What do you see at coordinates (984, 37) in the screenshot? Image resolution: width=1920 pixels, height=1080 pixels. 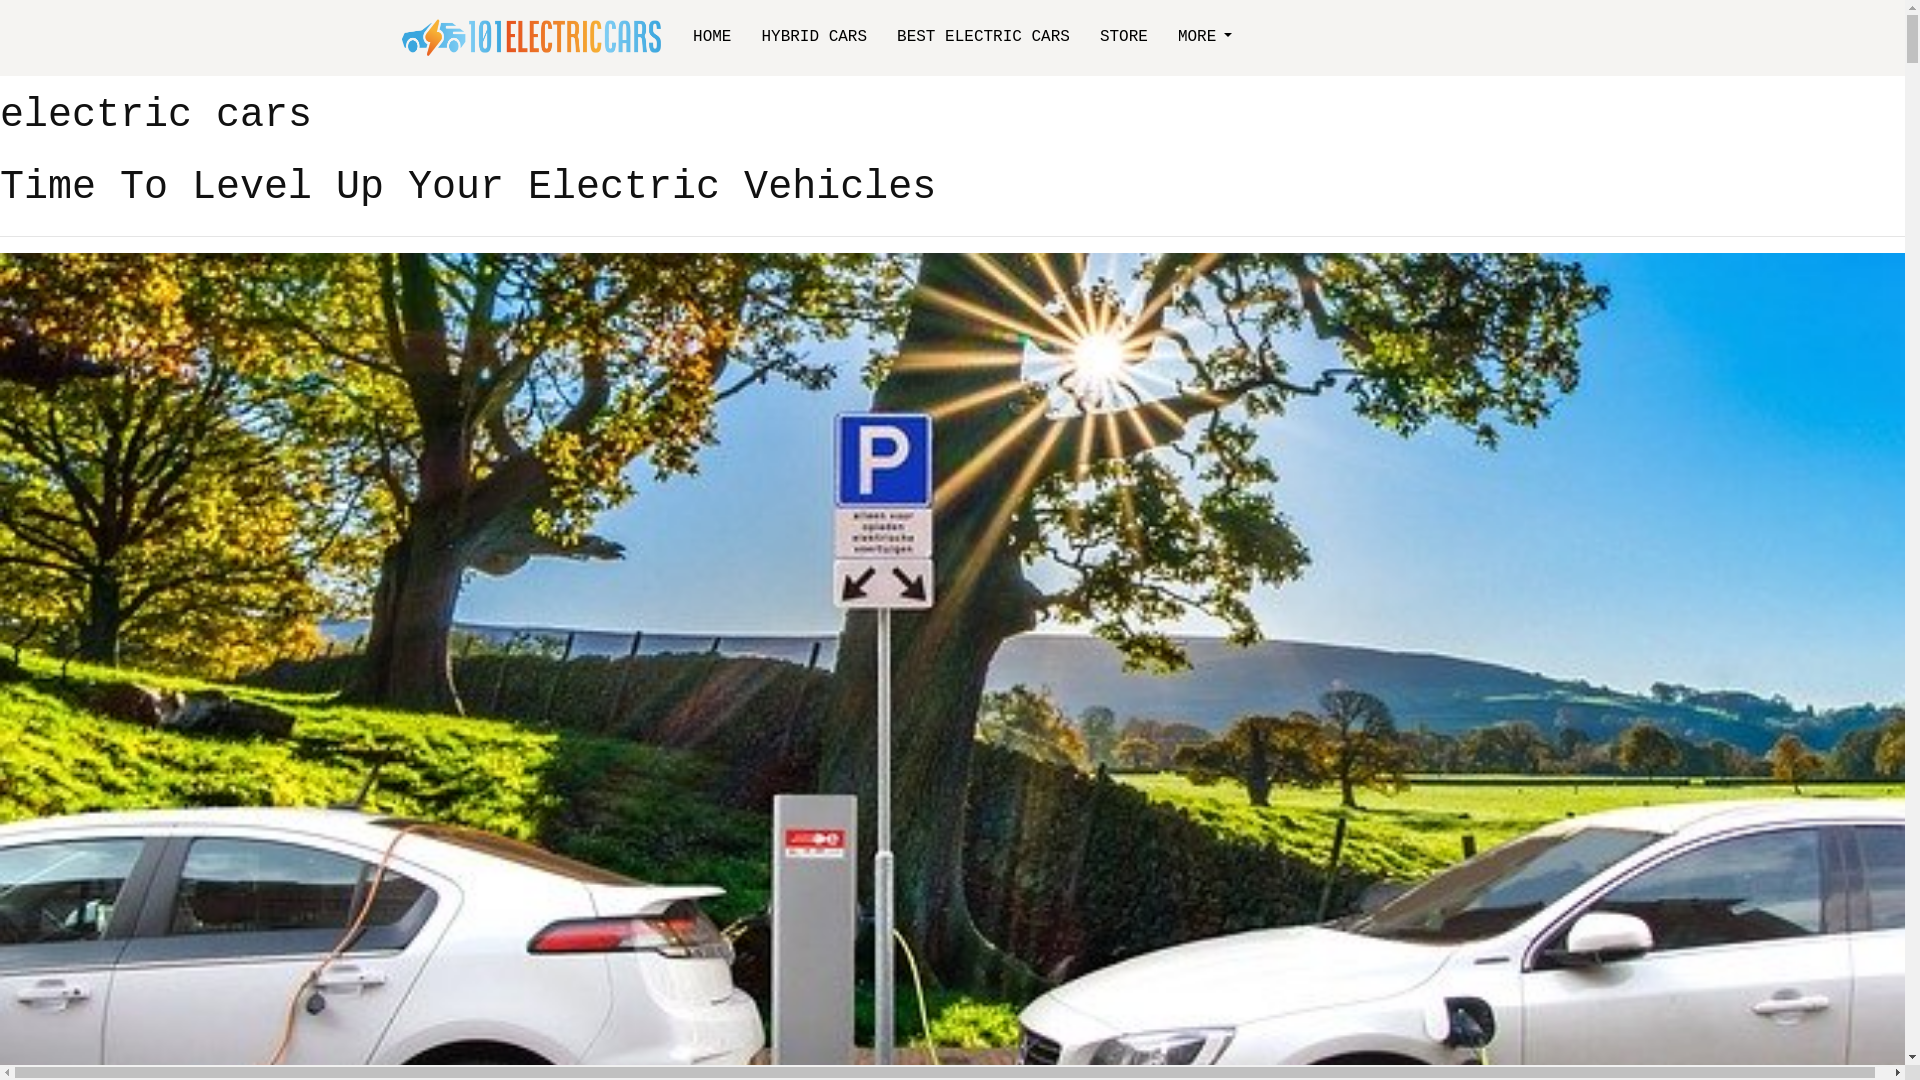 I see `BEST ELECTRIC CARS` at bounding box center [984, 37].